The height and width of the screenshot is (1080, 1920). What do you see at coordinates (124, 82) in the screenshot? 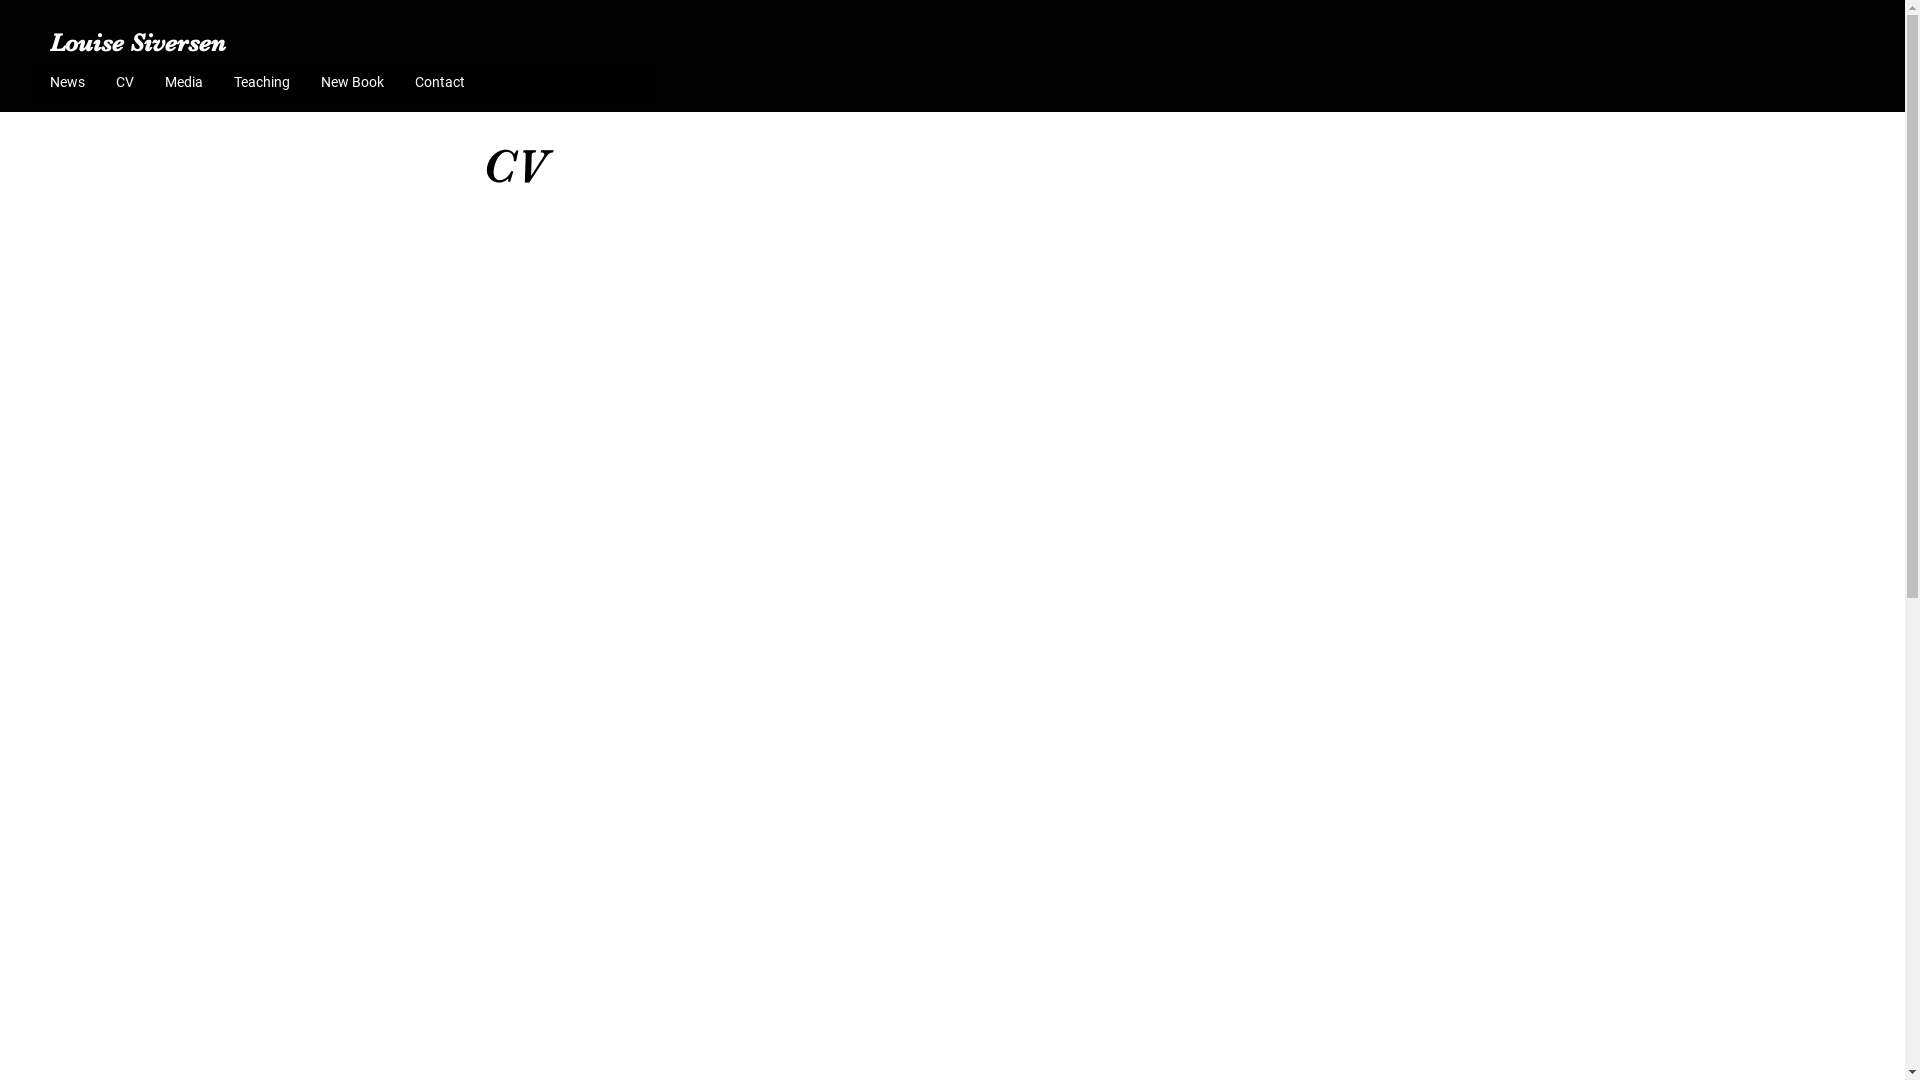
I see `CV` at bounding box center [124, 82].